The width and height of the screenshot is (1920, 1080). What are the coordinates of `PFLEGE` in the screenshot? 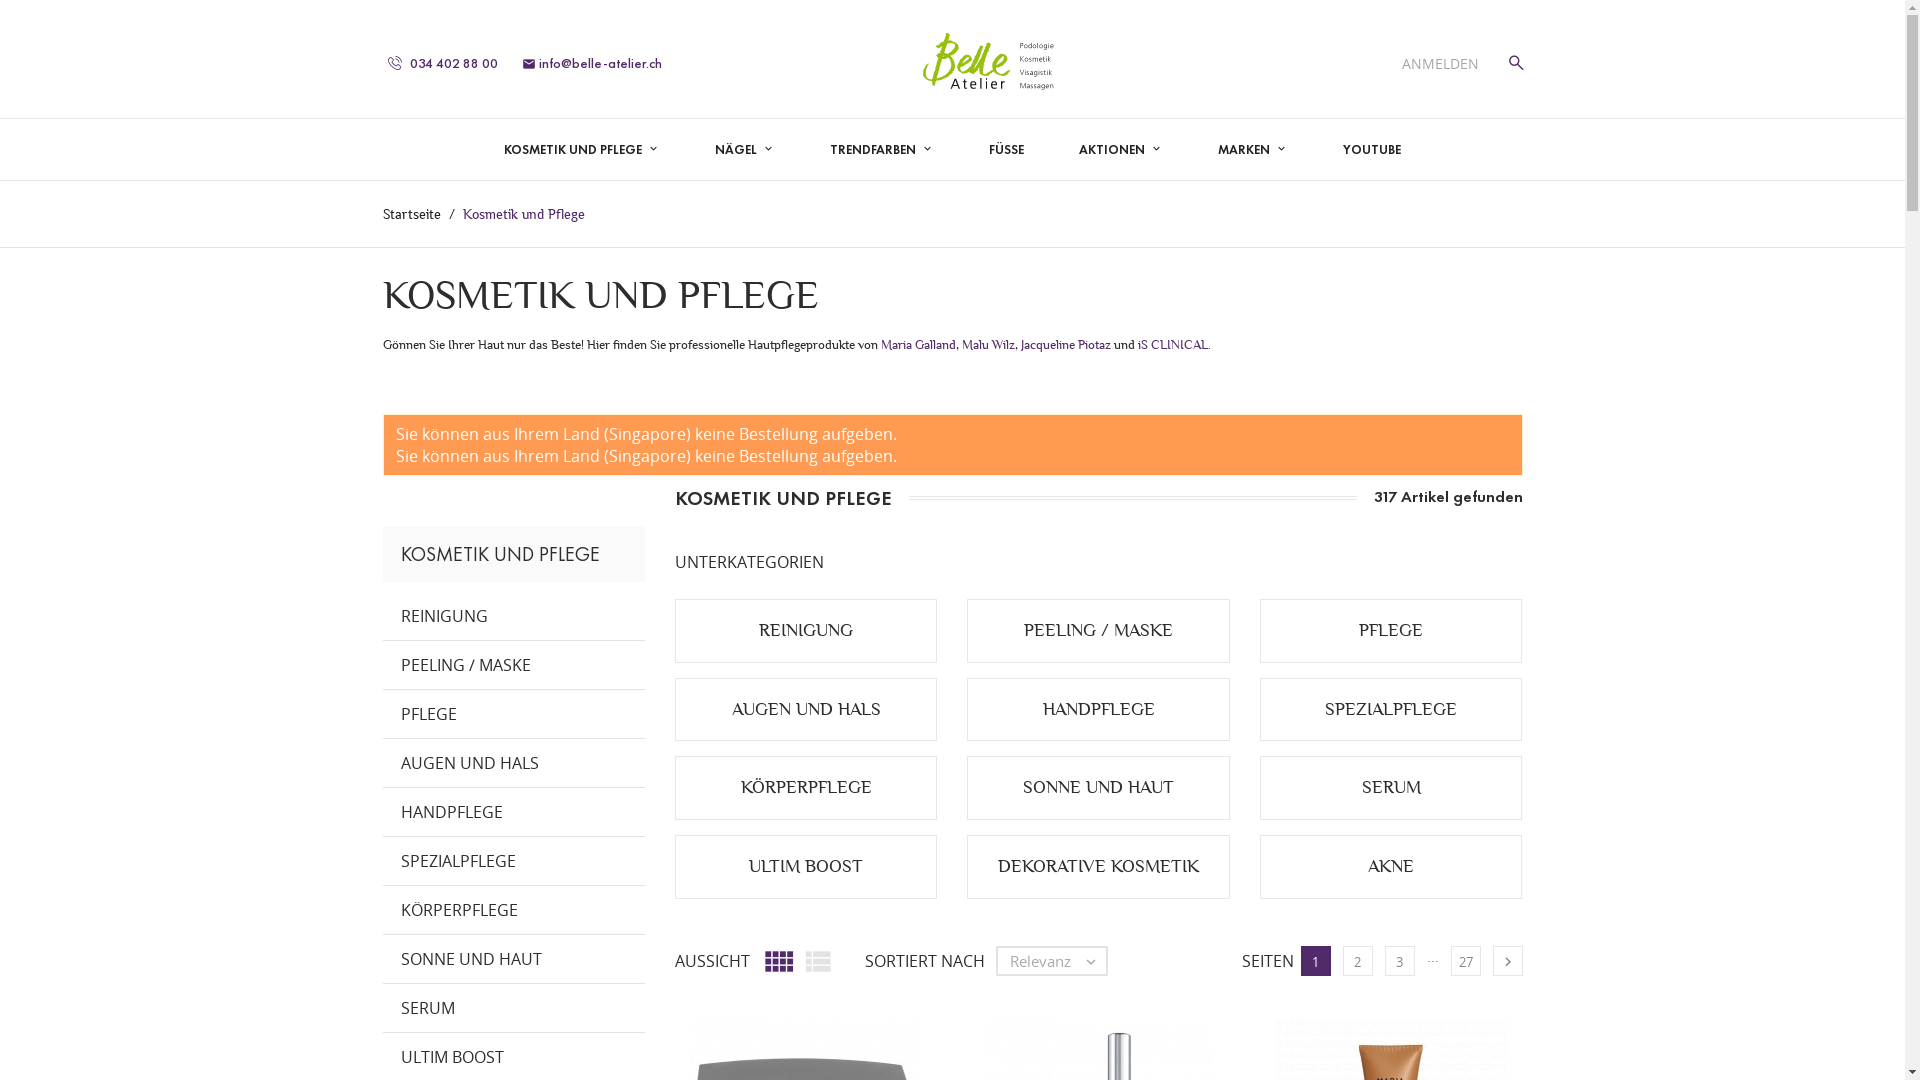 It's located at (514, 714).